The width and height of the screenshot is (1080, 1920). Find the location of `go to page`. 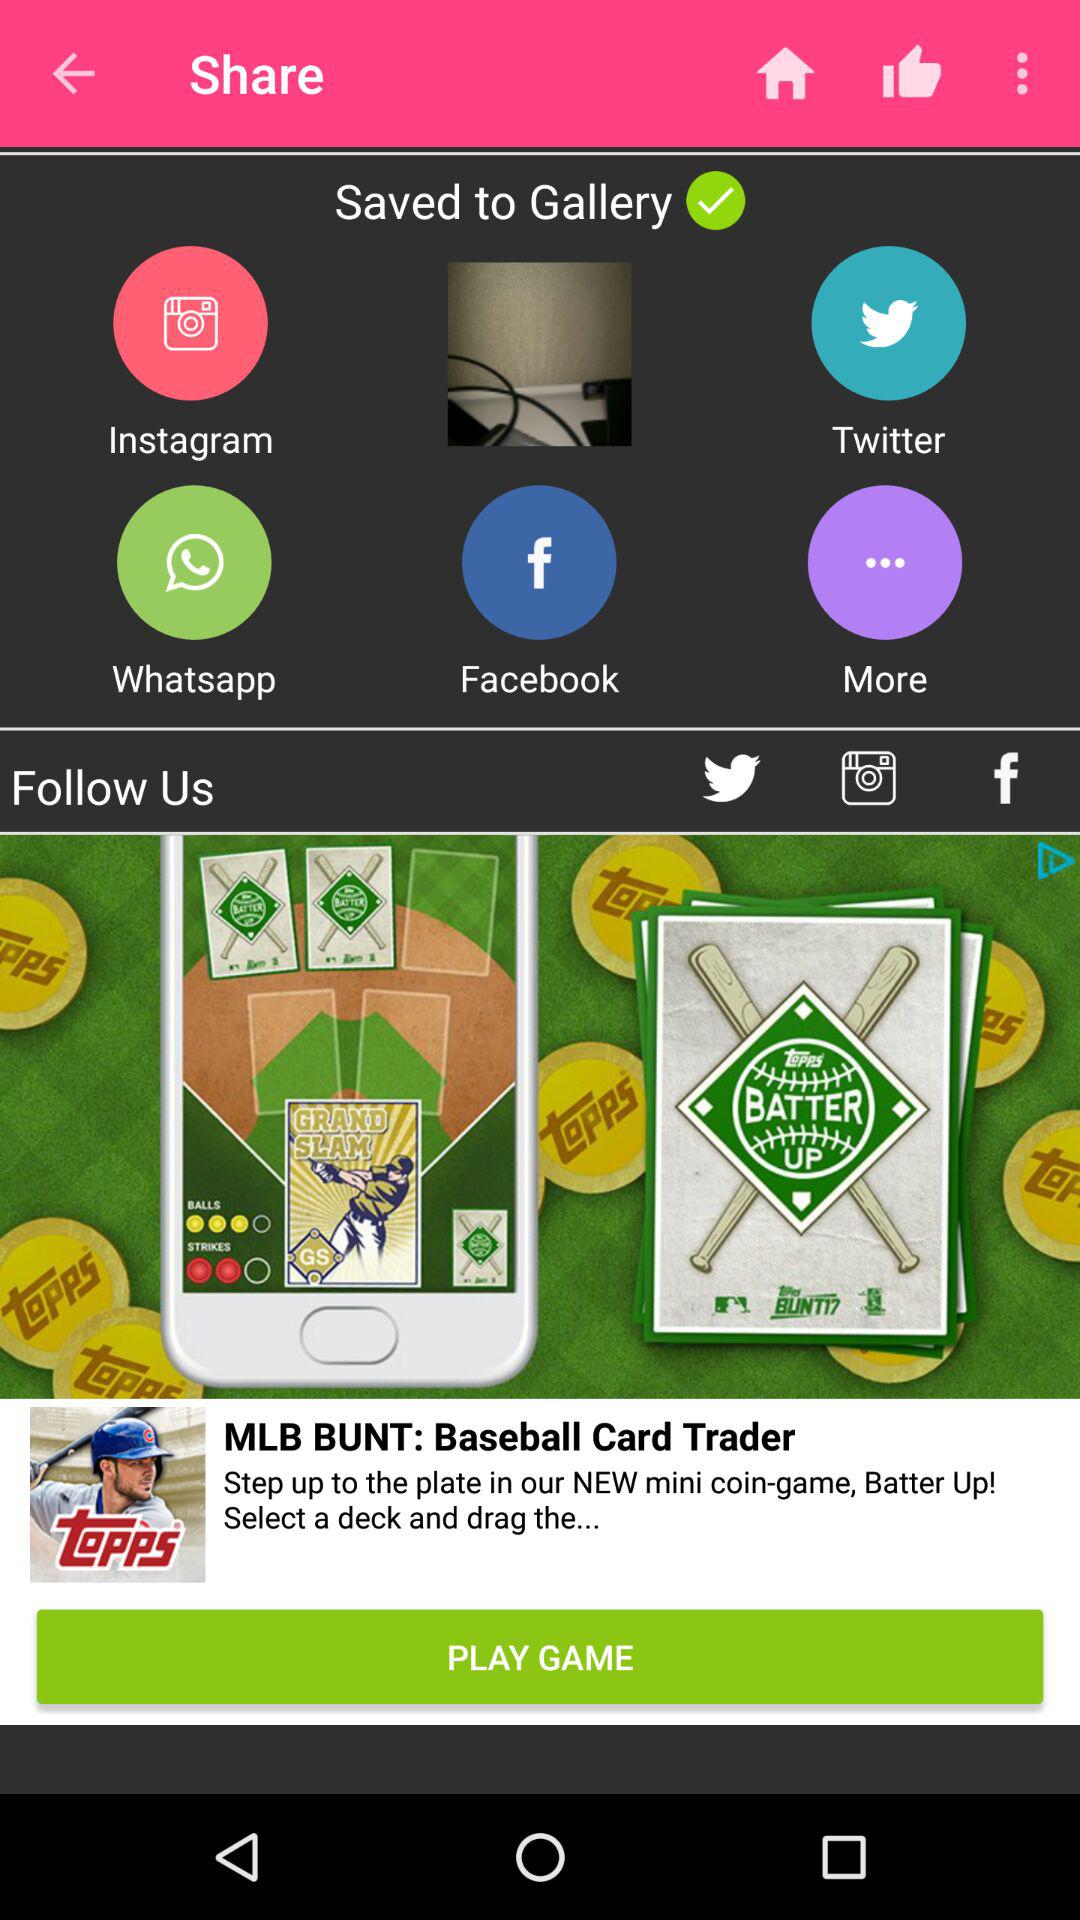

go to page is located at coordinates (540, 1116).